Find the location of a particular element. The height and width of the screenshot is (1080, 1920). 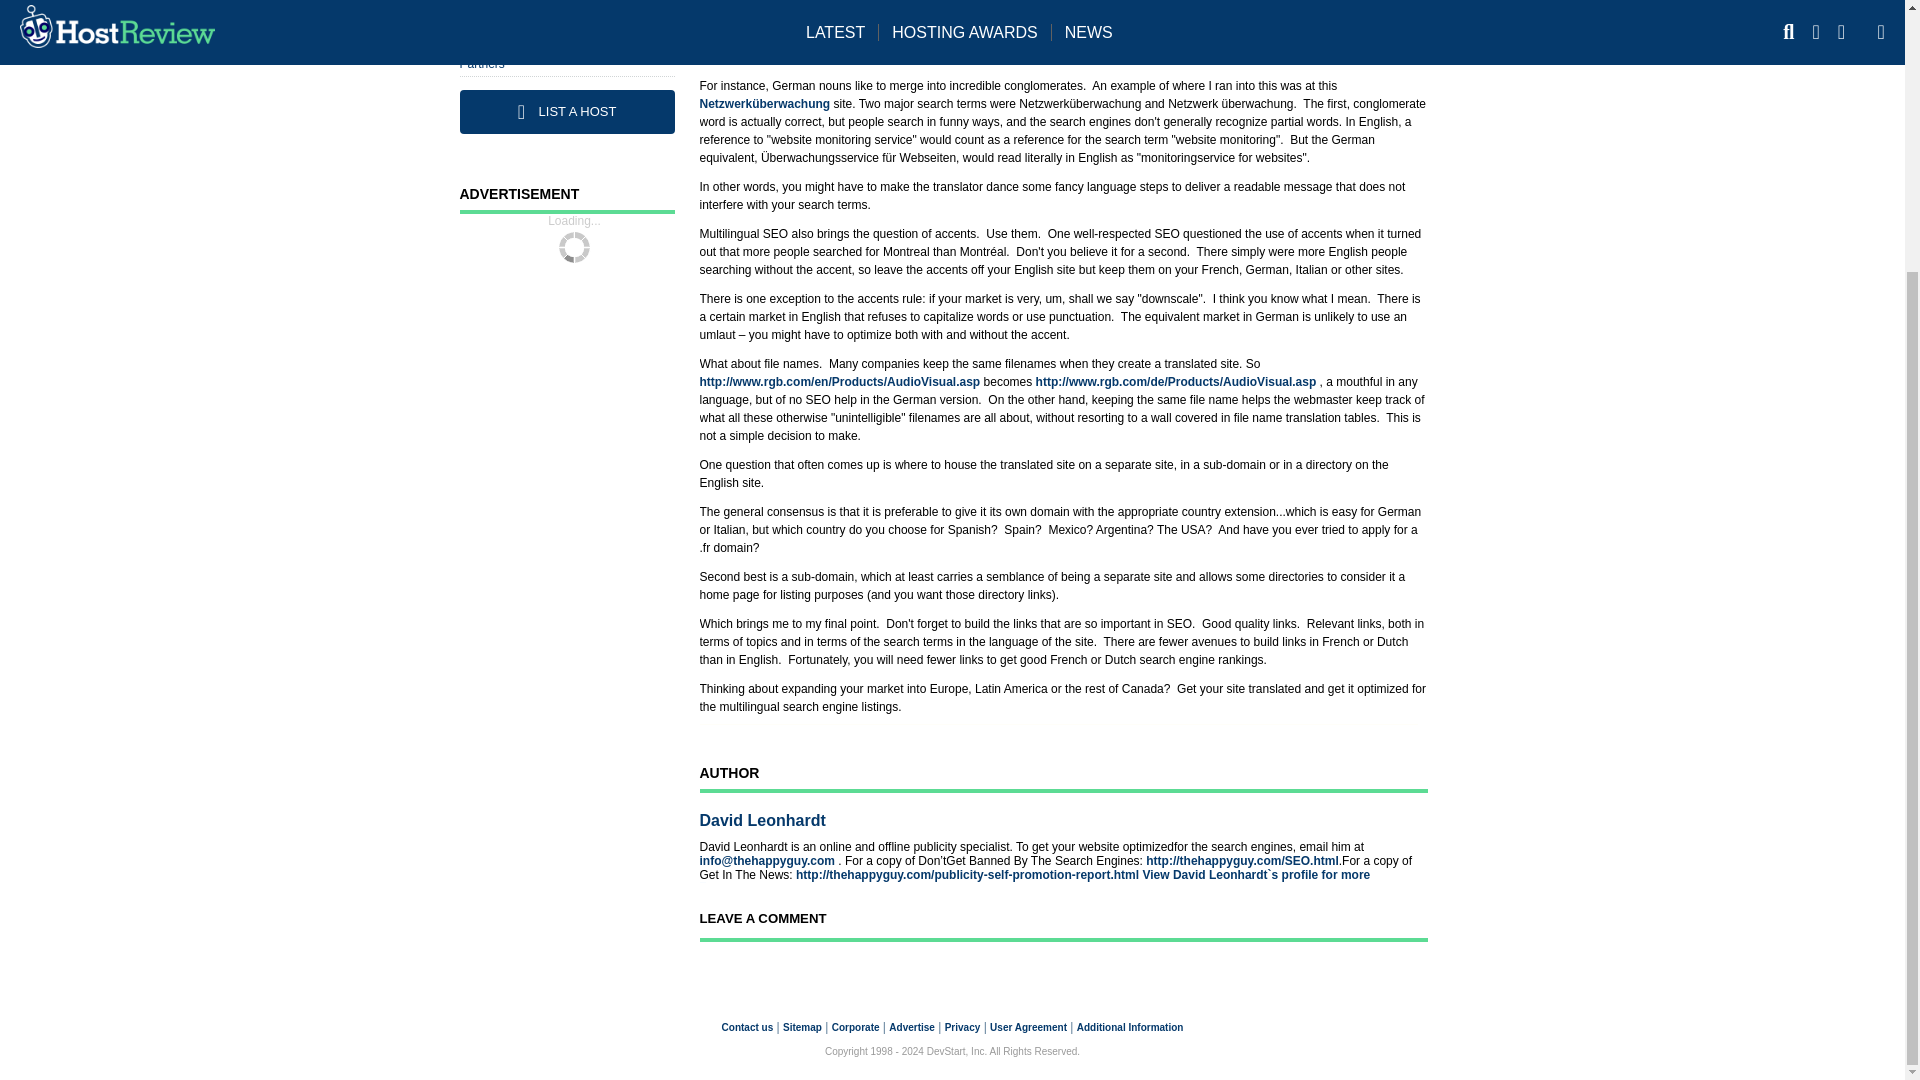

Community is located at coordinates (490, 13).